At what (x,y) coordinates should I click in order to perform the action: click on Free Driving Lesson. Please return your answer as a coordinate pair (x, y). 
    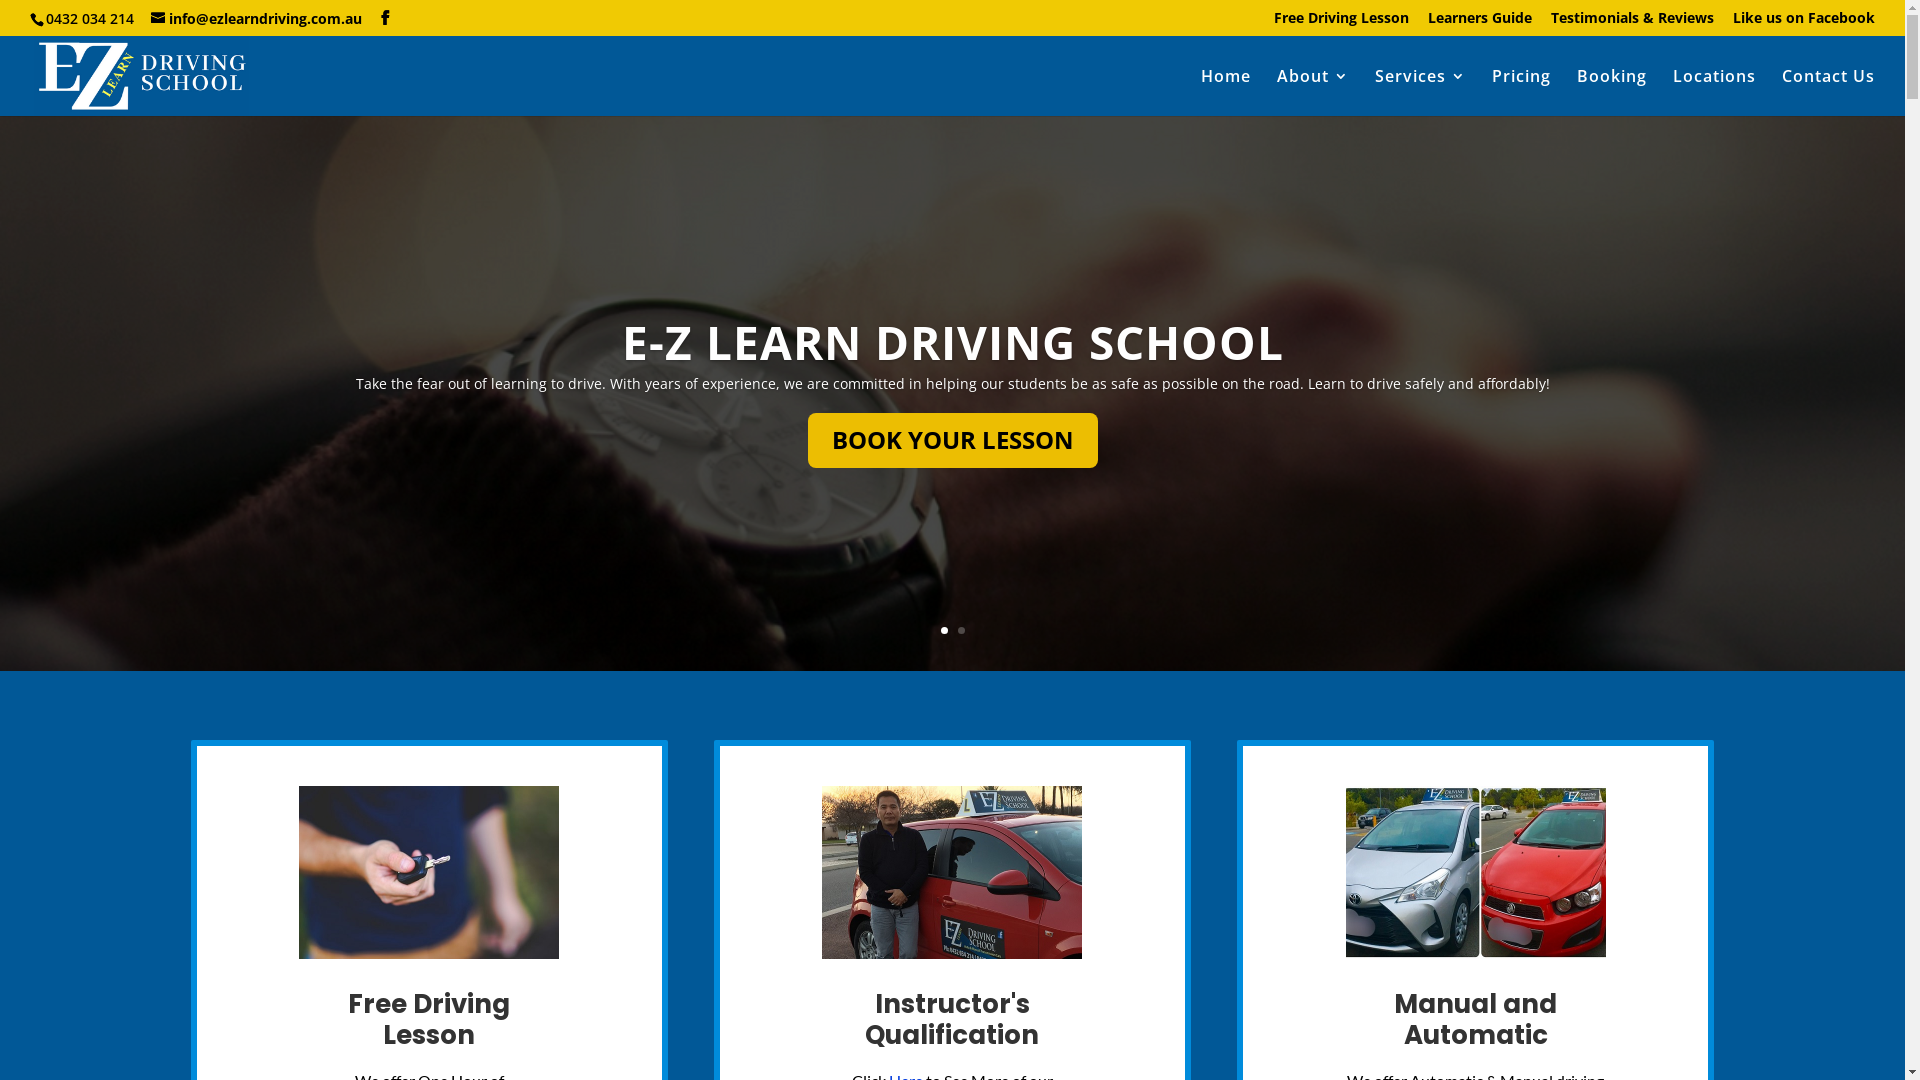
    Looking at the image, I should click on (429, 1020).